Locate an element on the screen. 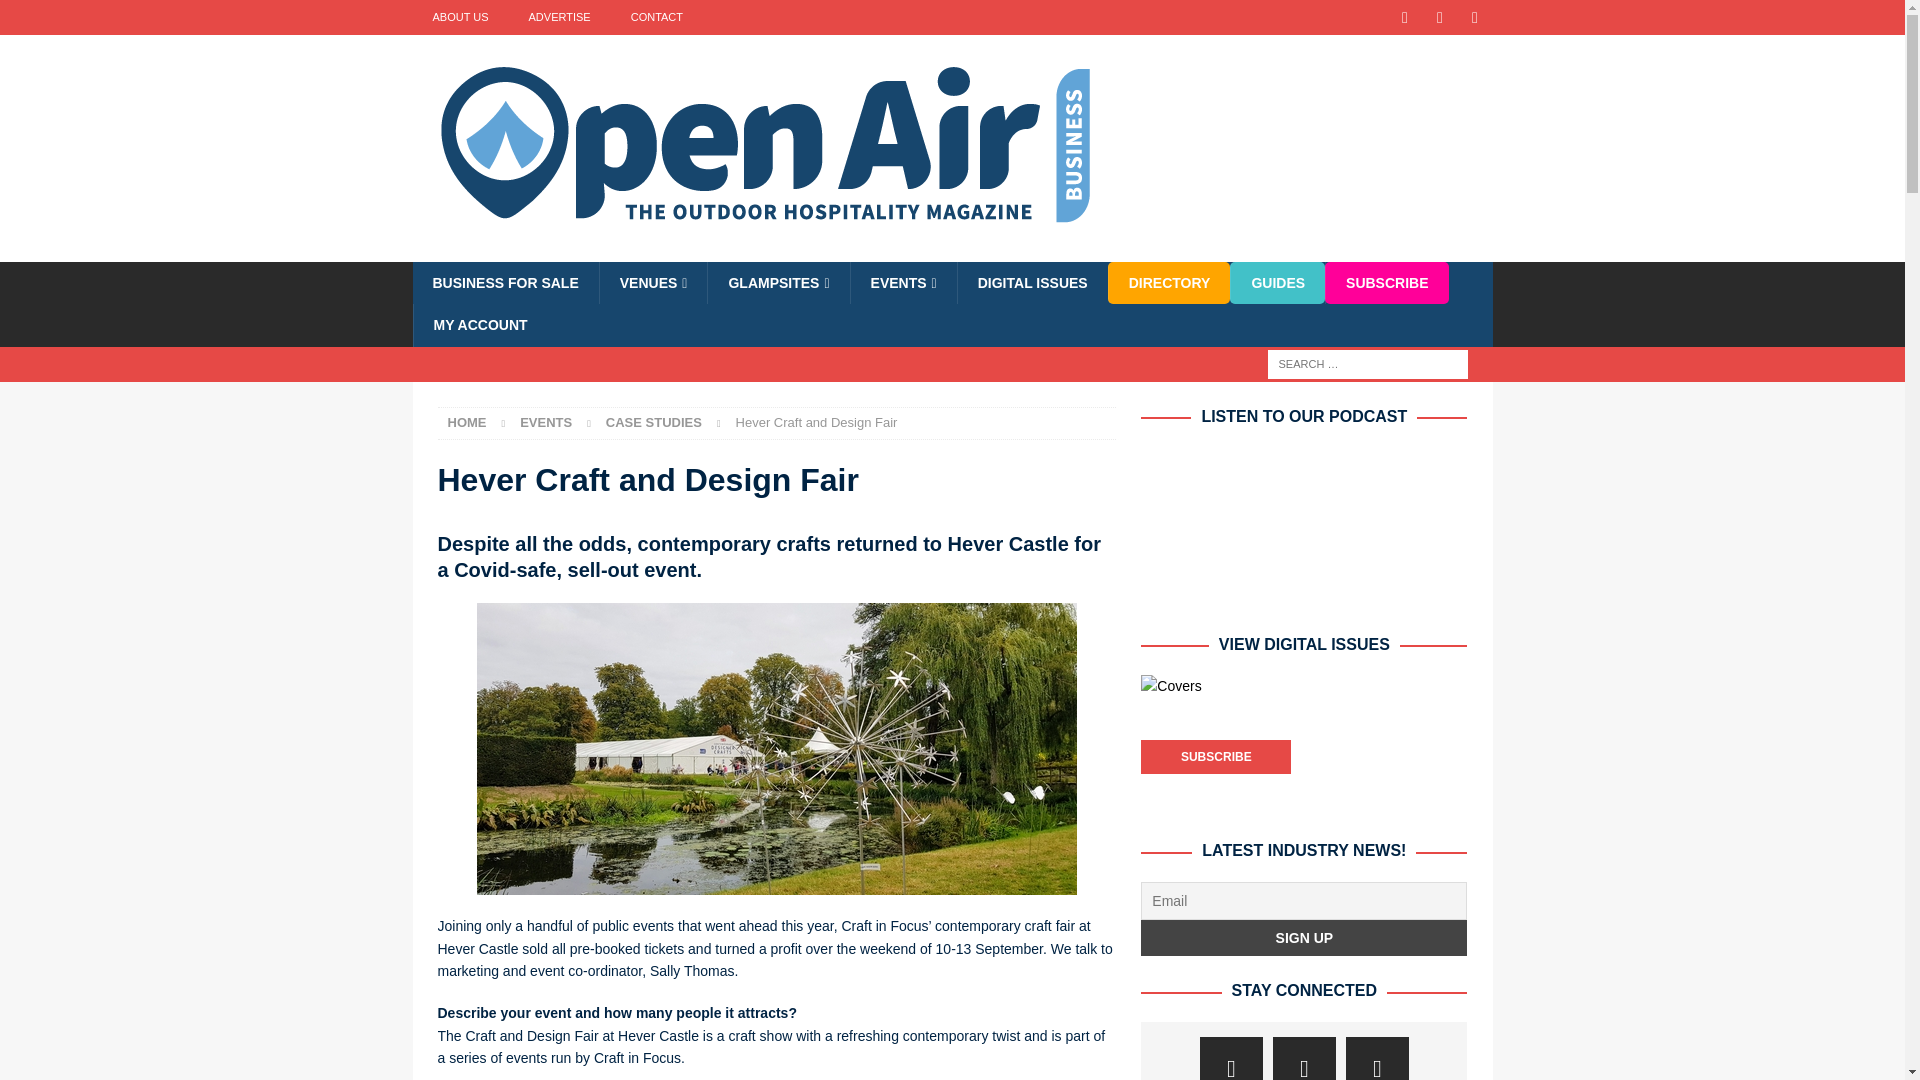 The image size is (1920, 1080). DIGITAL ISSUES is located at coordinates (1032, 282).